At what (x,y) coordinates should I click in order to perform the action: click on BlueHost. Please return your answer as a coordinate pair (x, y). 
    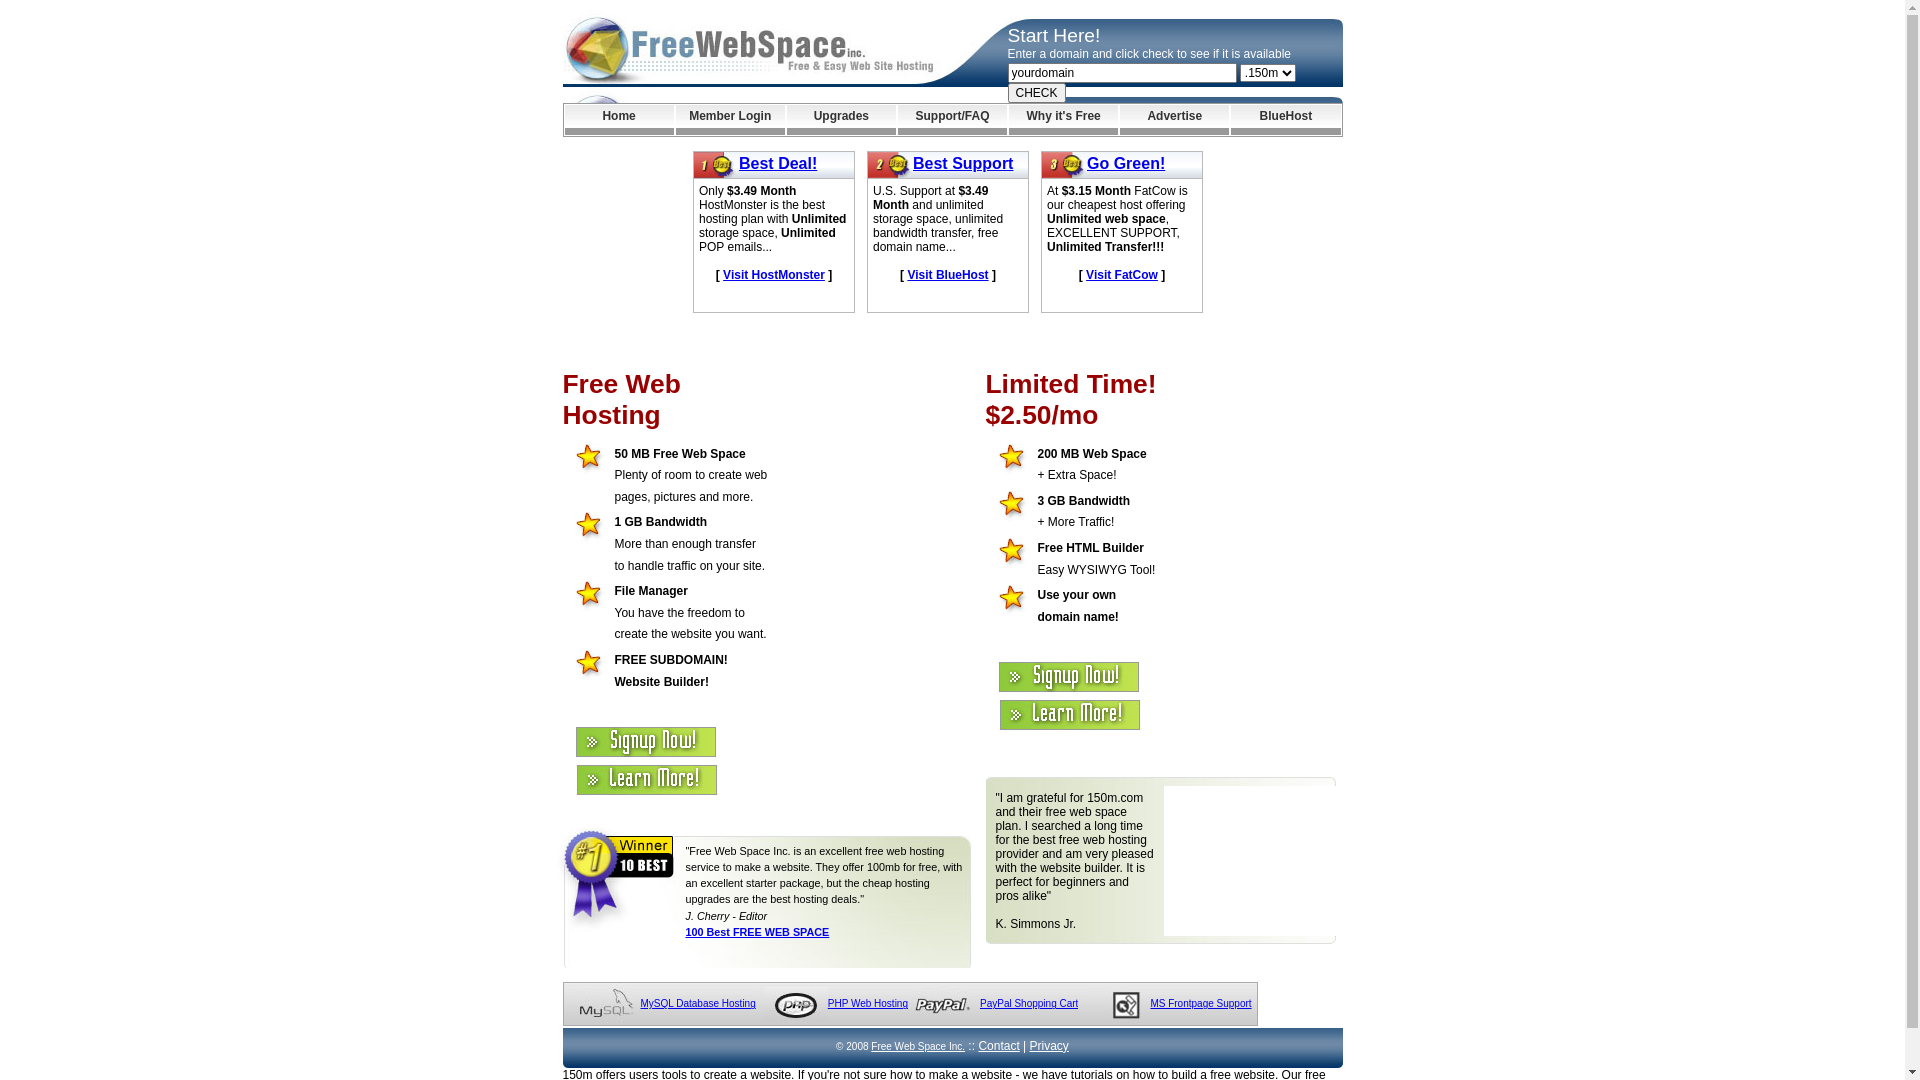
    Looking at the image, I should click on (1286, 120).